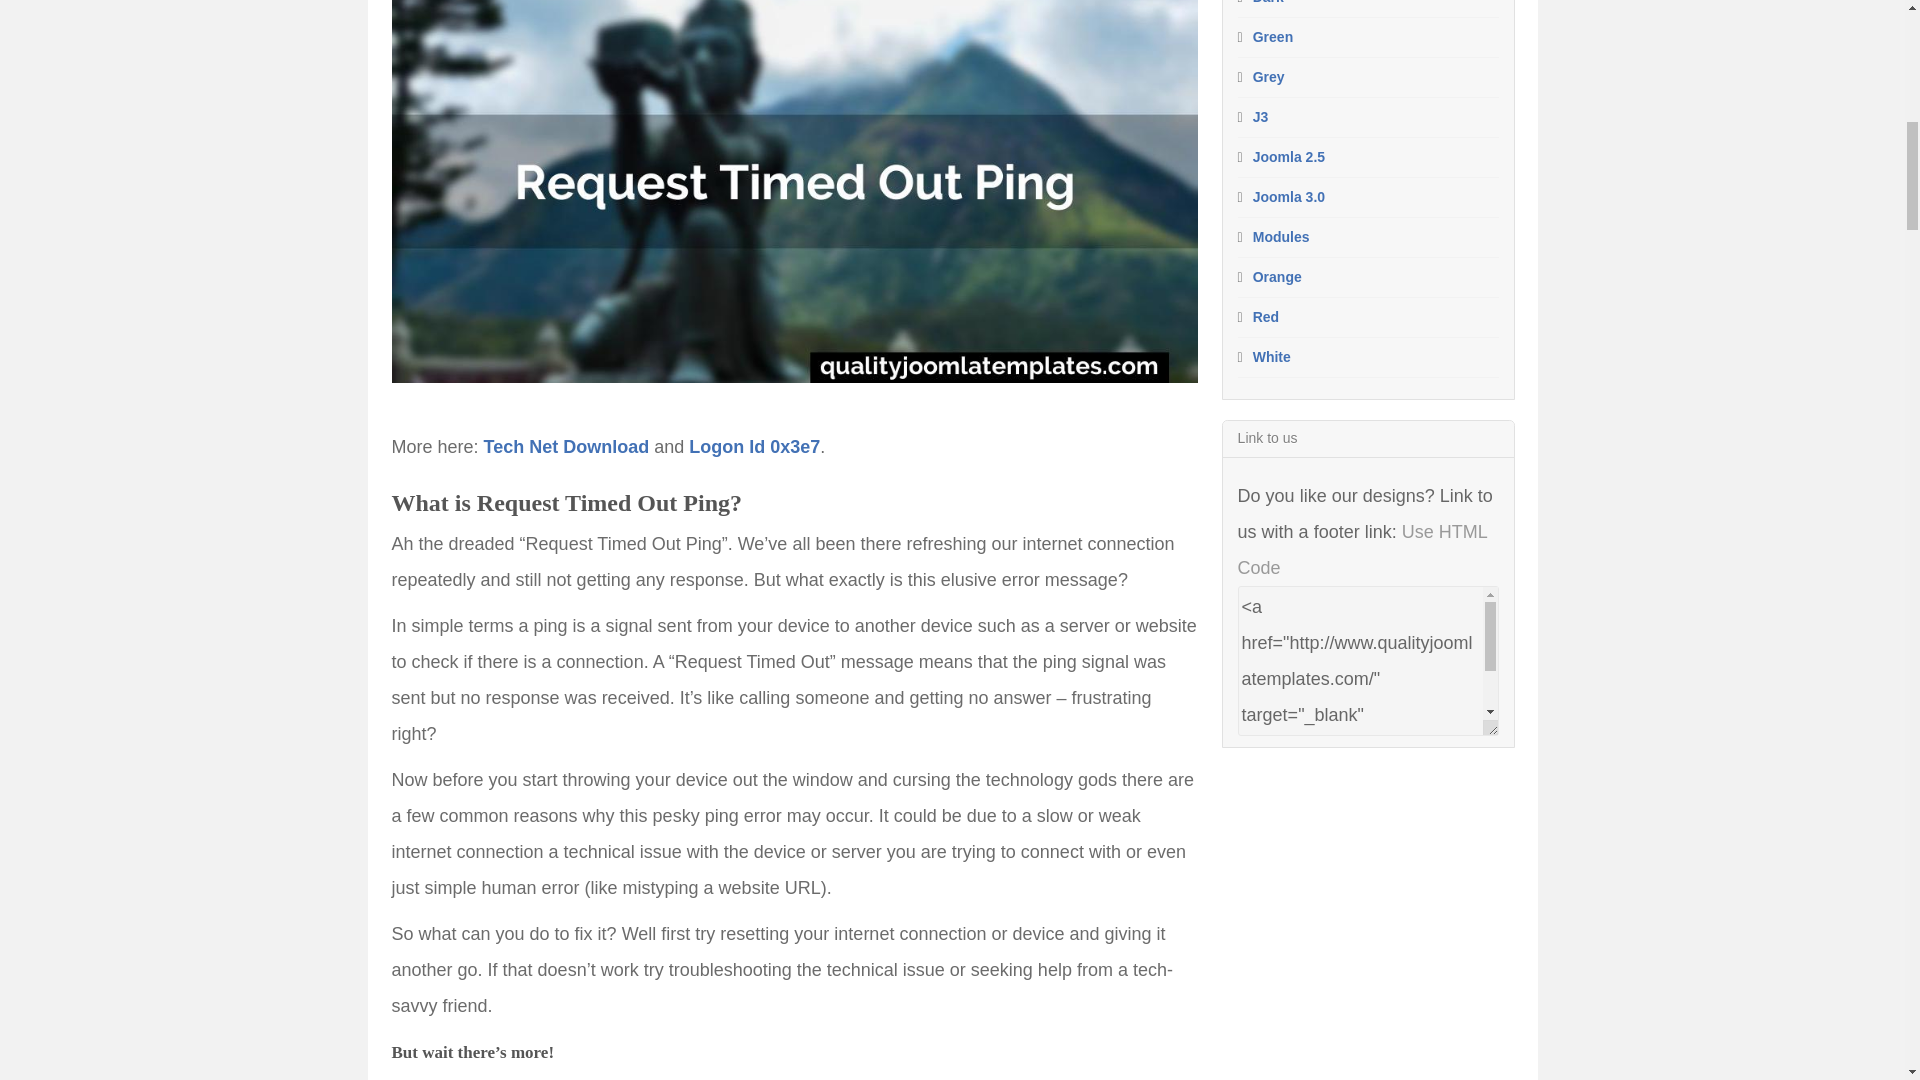  I want to click on Joomla 2.5, so click(1288, 157).